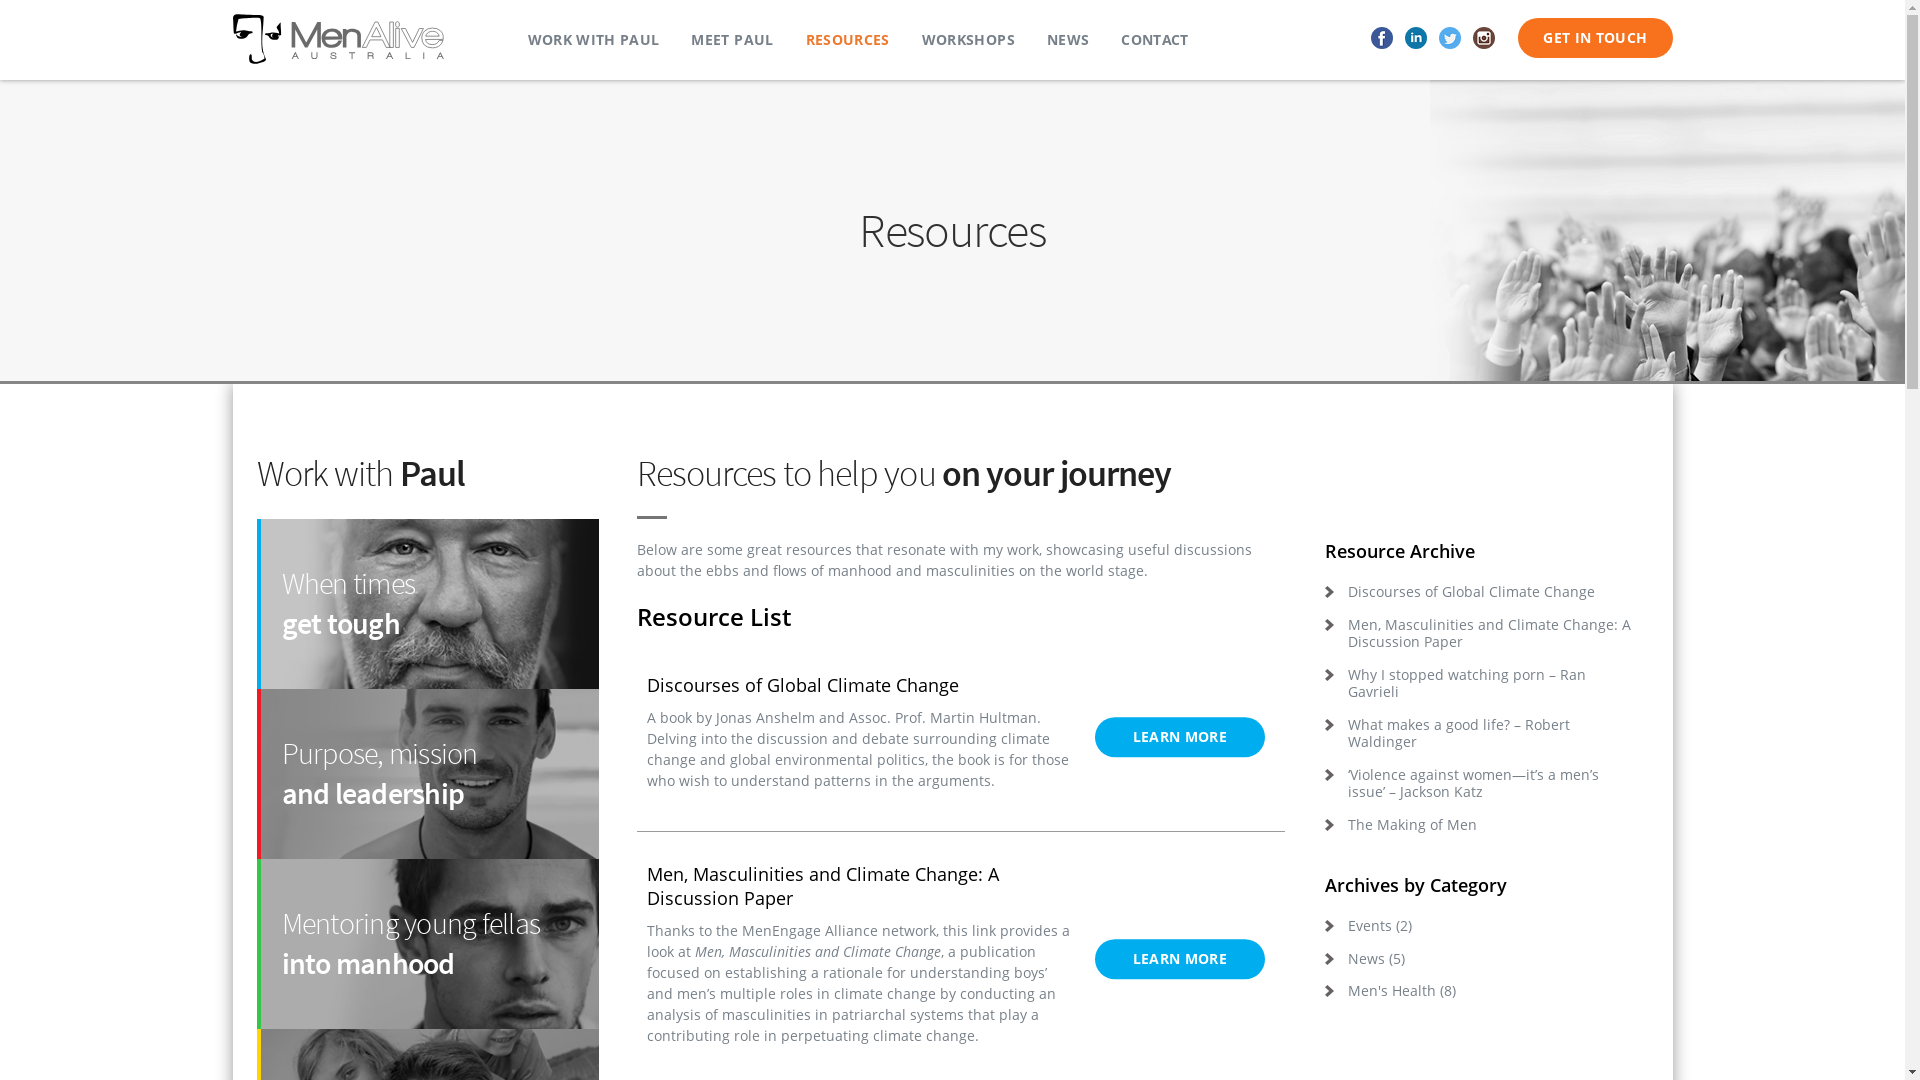 This screenshot has width=1920, height=1080. What do you see at coordinates (594, 40) in the screenshot?
I see `WORK WITH PAUL` at bounding box center [594, 40].